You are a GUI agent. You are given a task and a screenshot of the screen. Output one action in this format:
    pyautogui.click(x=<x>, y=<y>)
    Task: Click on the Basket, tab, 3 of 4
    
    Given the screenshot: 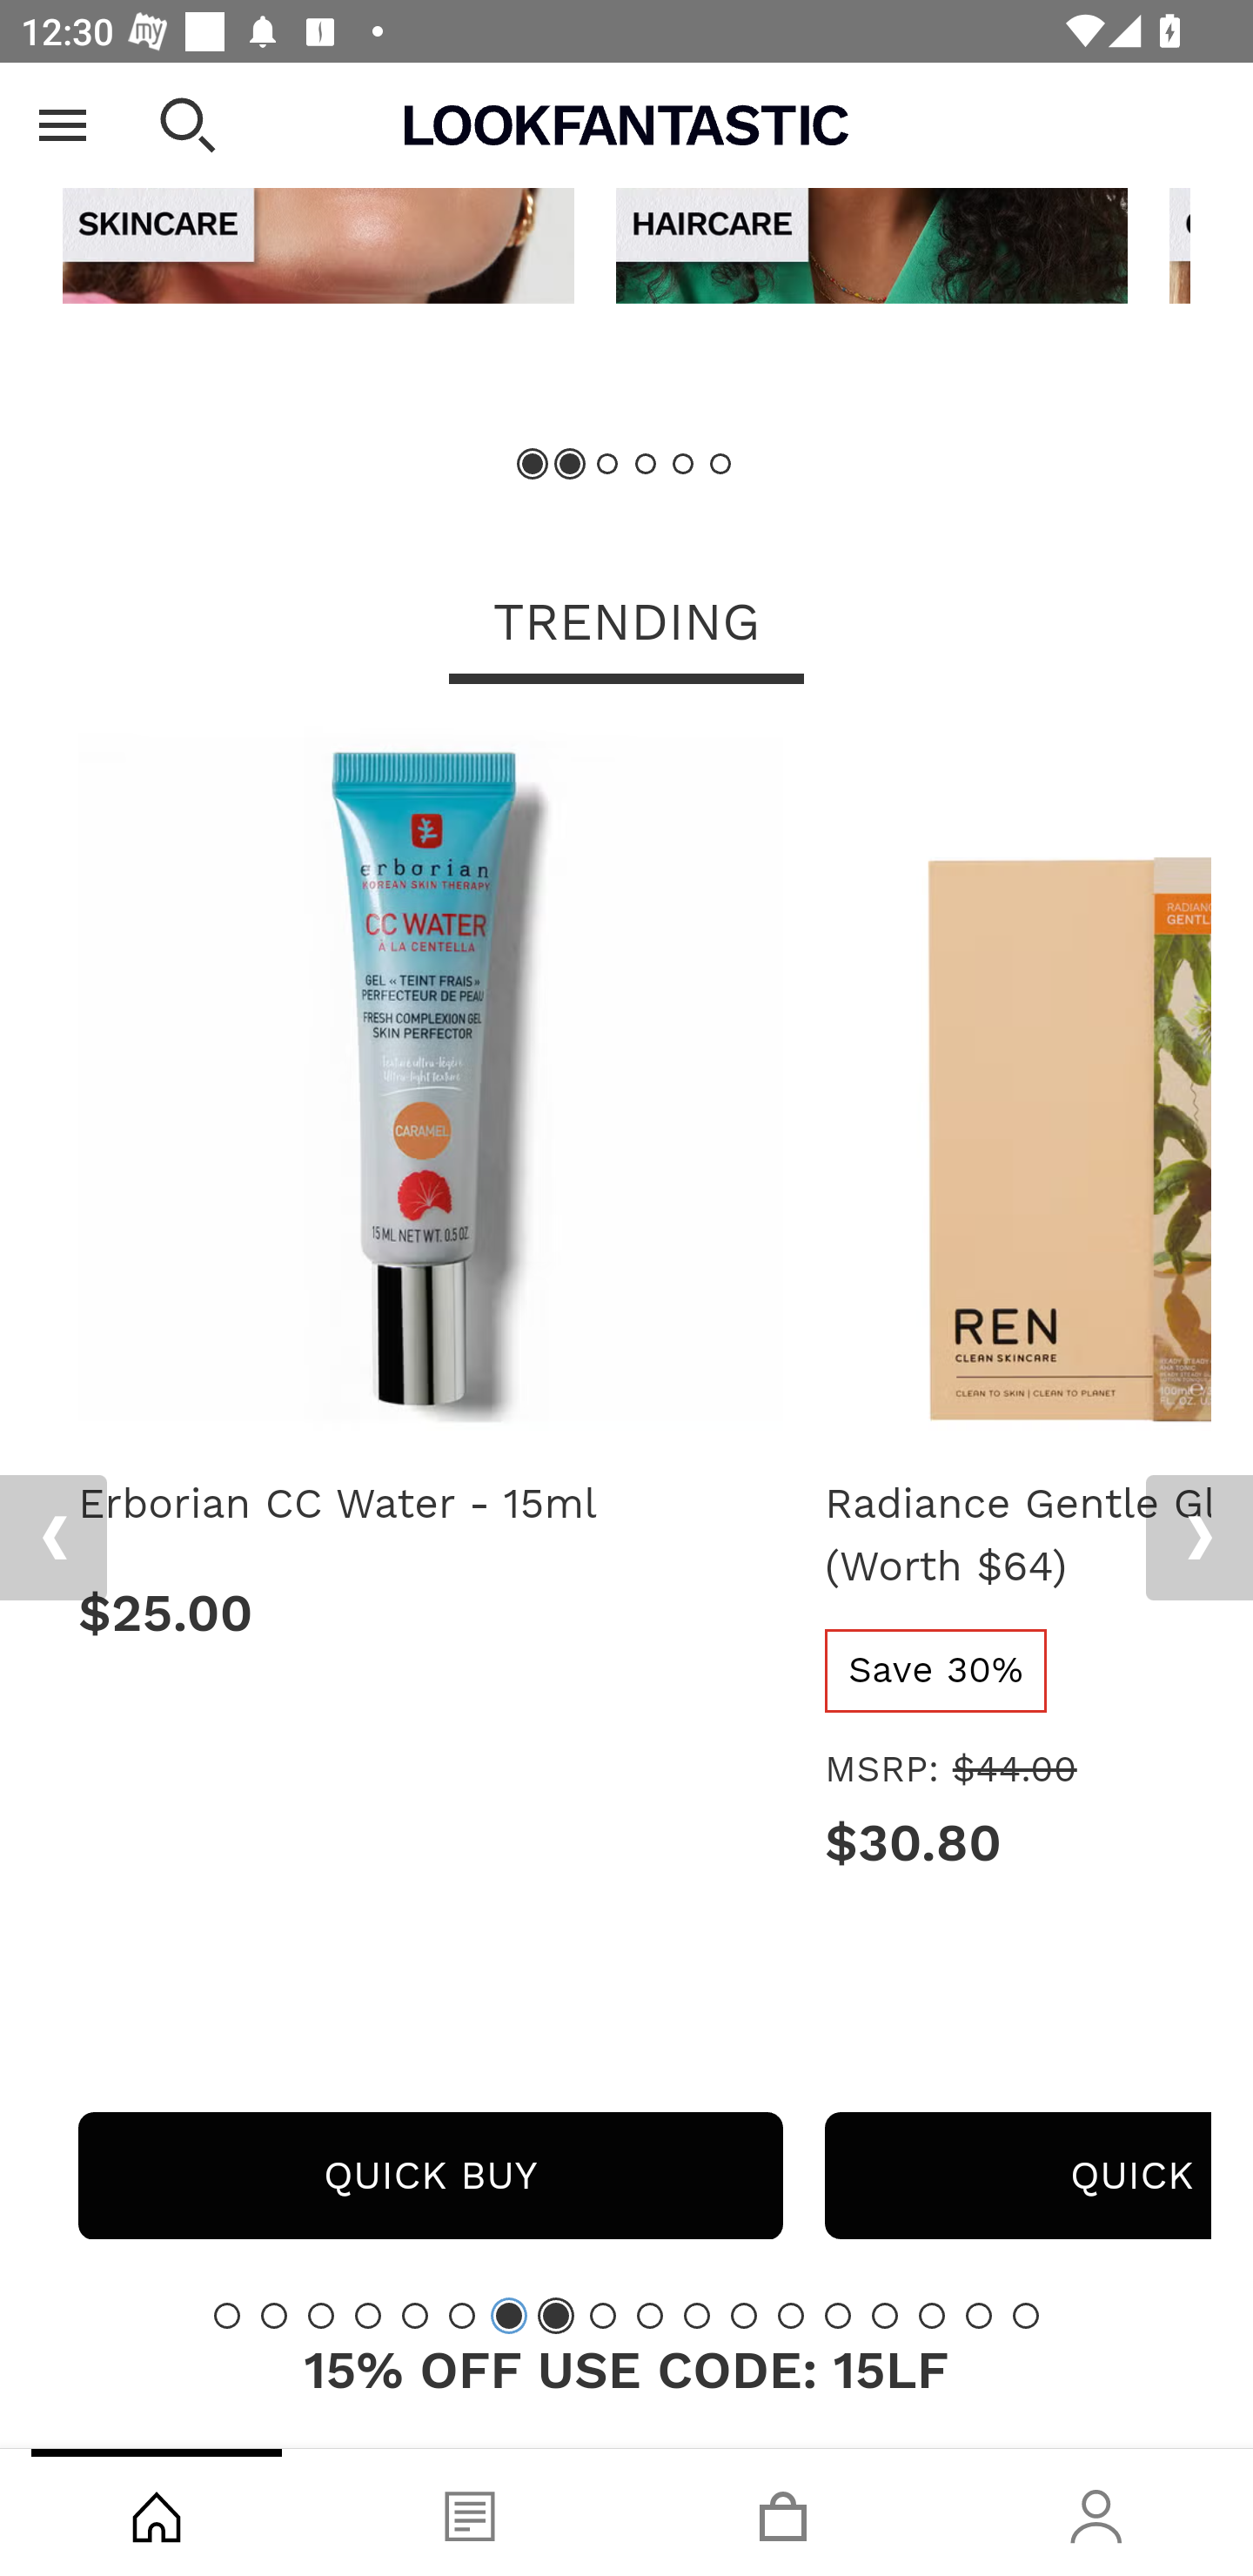 What is the action you would take?
    pyautogui.click(x=783, y=2512)
    